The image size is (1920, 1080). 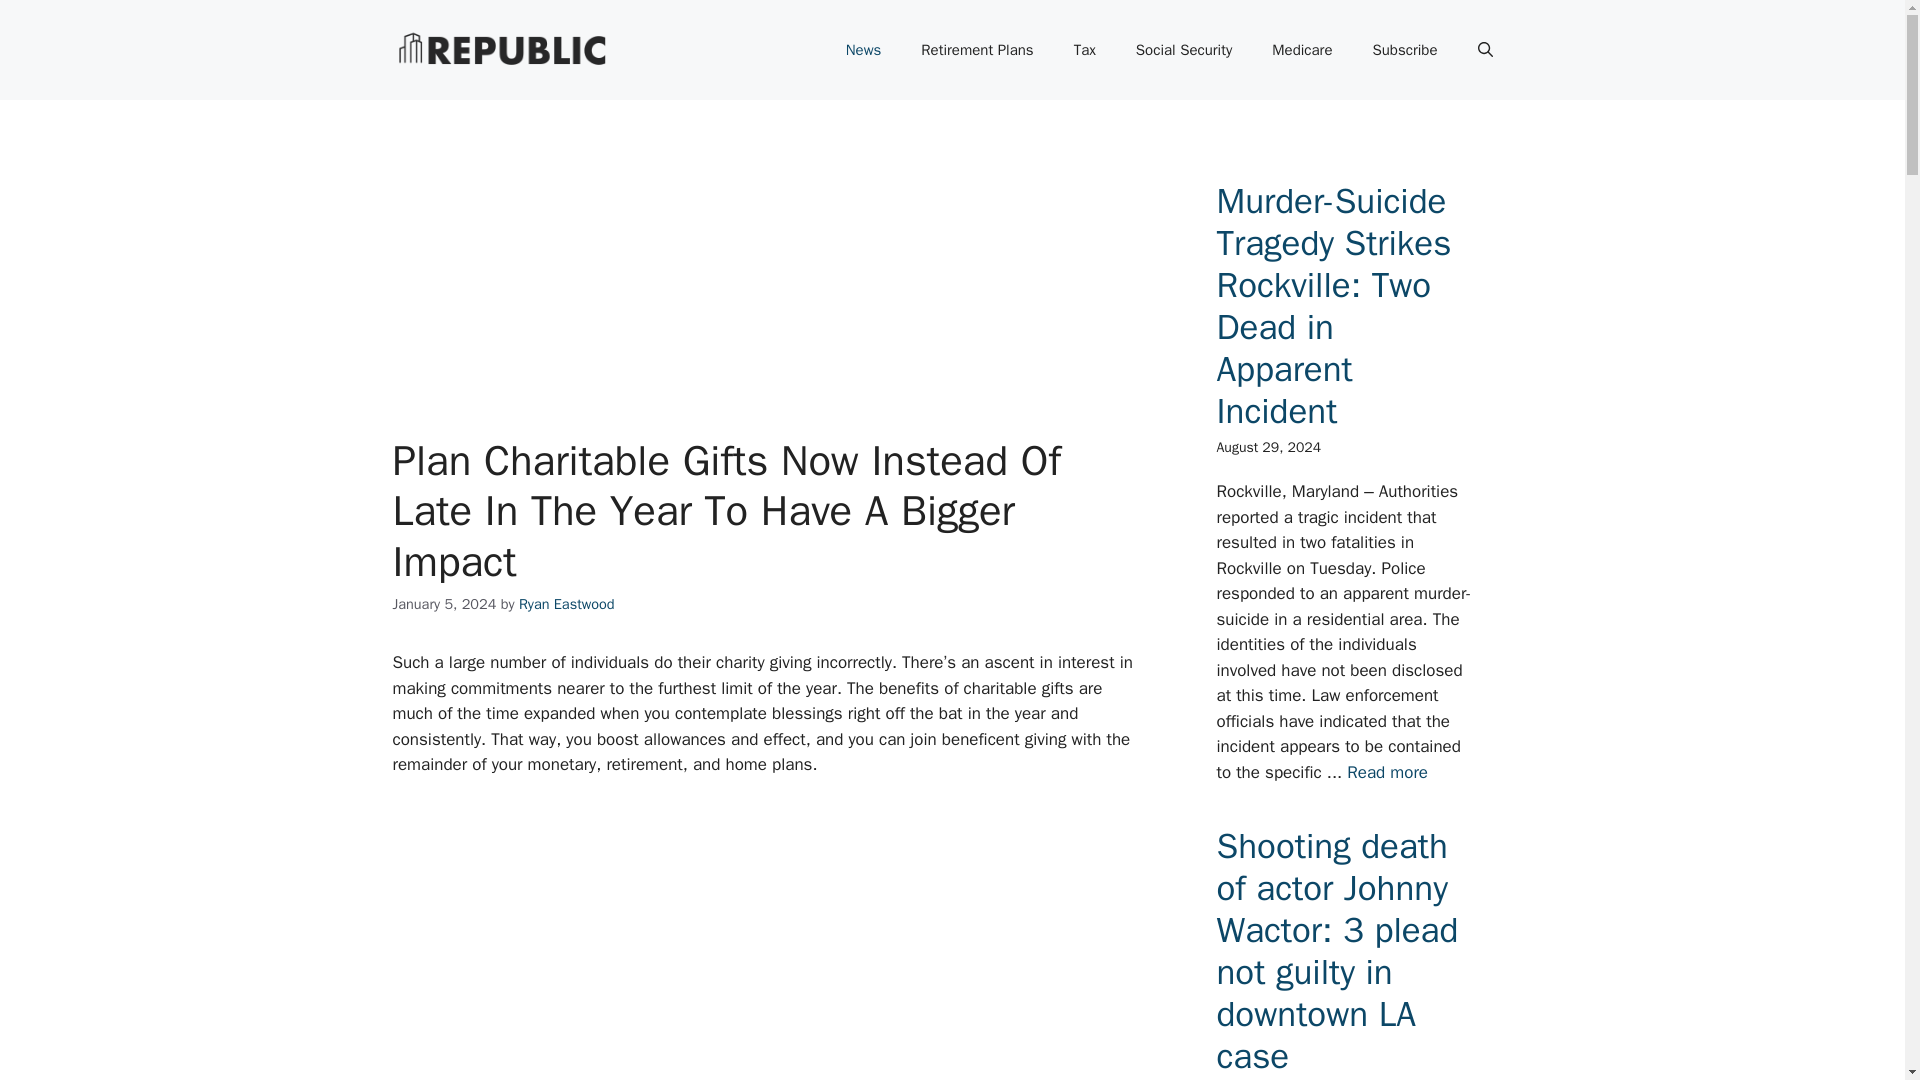 What do you see at coordinates (1183, 50) in the screenshot?
I see `Social Security` at bounding box center [1183, 50].